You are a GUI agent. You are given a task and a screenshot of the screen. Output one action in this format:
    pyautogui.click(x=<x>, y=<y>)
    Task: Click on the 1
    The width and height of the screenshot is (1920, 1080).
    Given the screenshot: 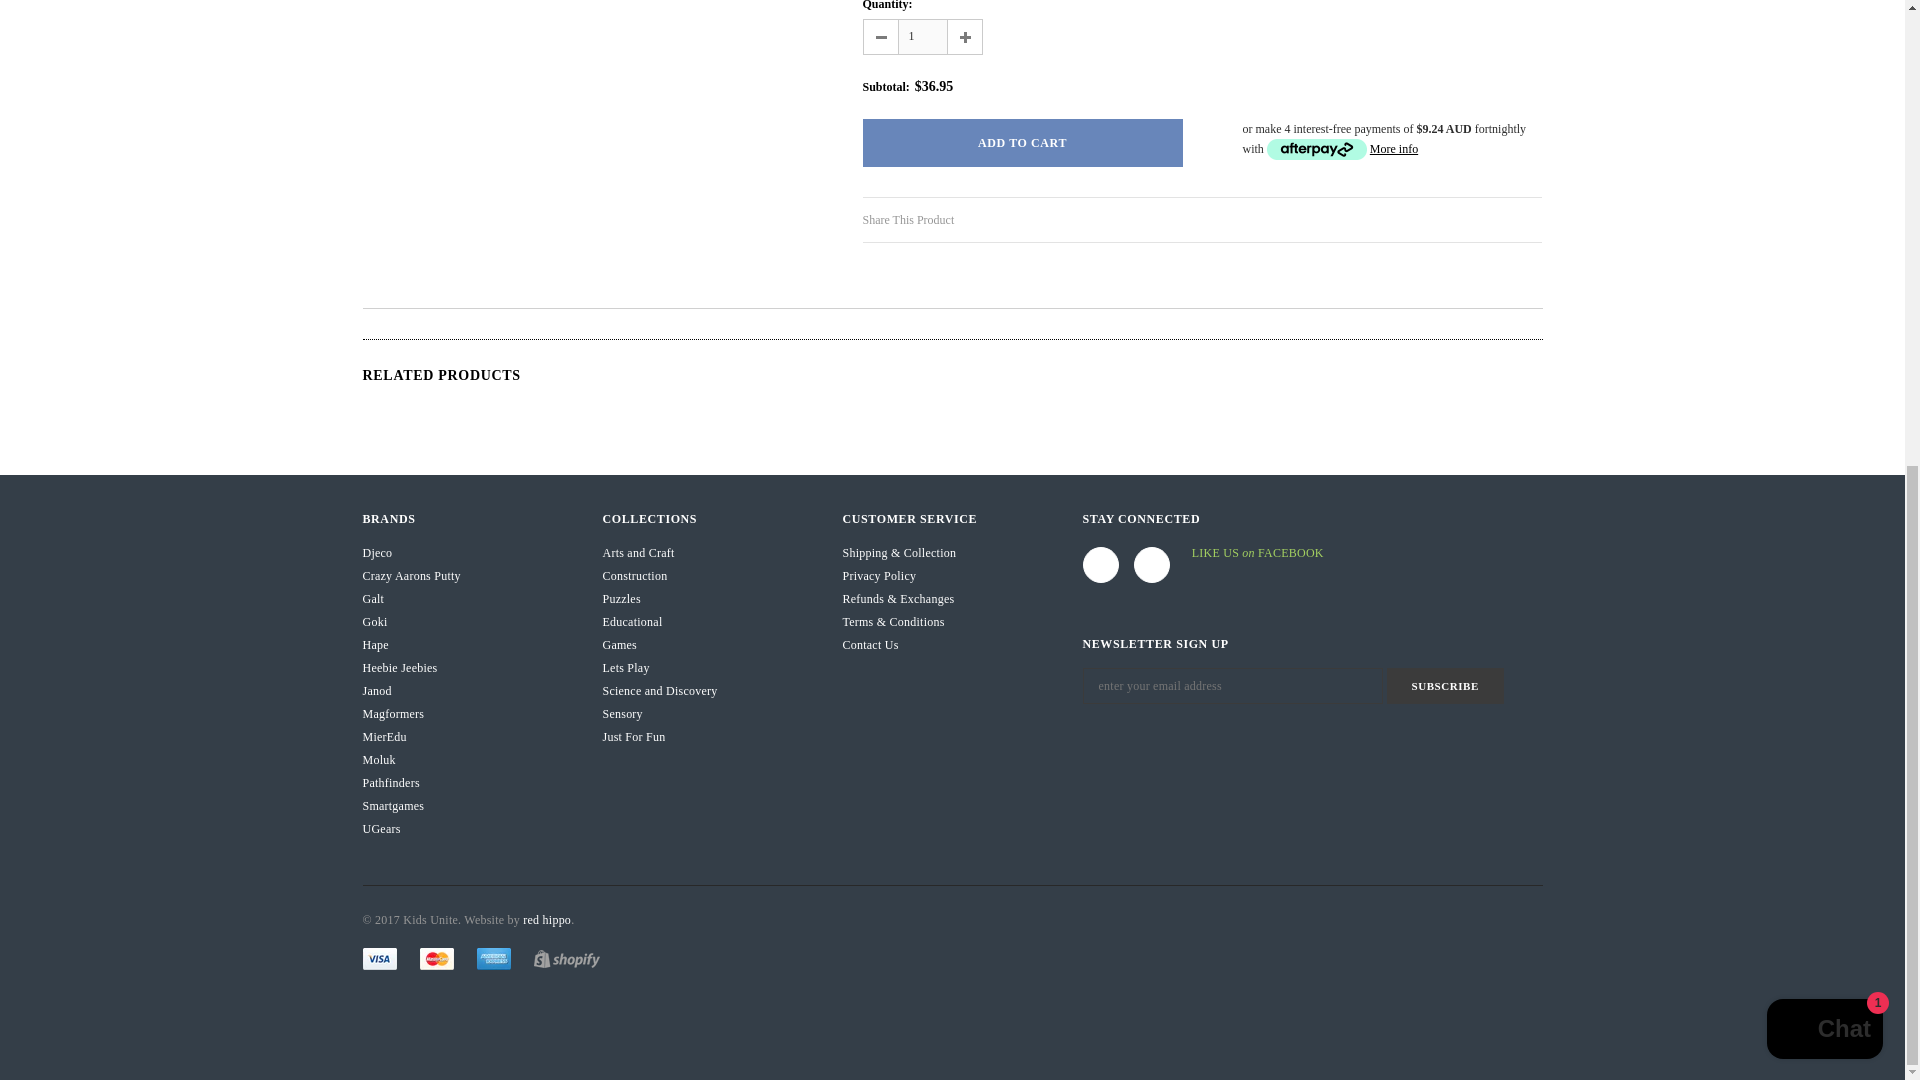 What is the action you would take?
    pyautogui.click(x=923, y=37)
    